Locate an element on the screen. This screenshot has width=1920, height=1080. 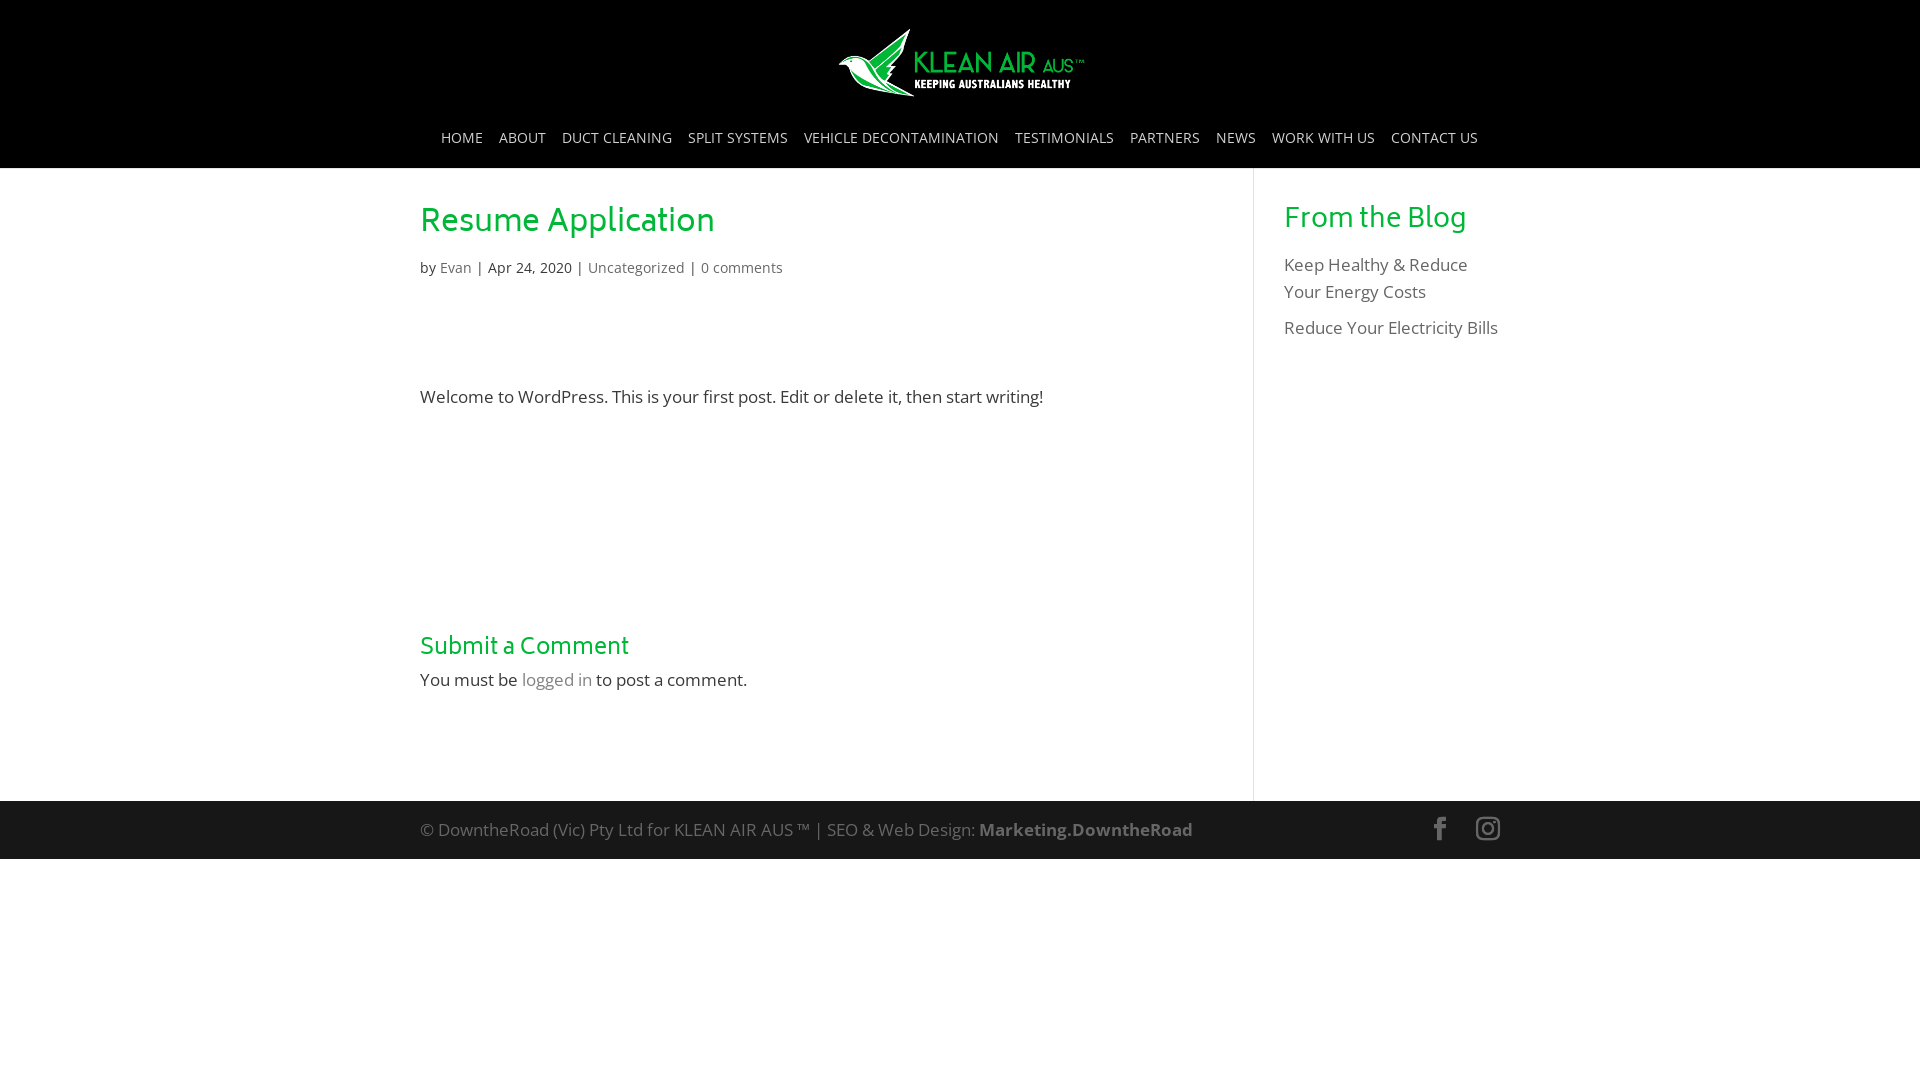
SPLIT SYSTEMS is located at coordinates (738, 150).